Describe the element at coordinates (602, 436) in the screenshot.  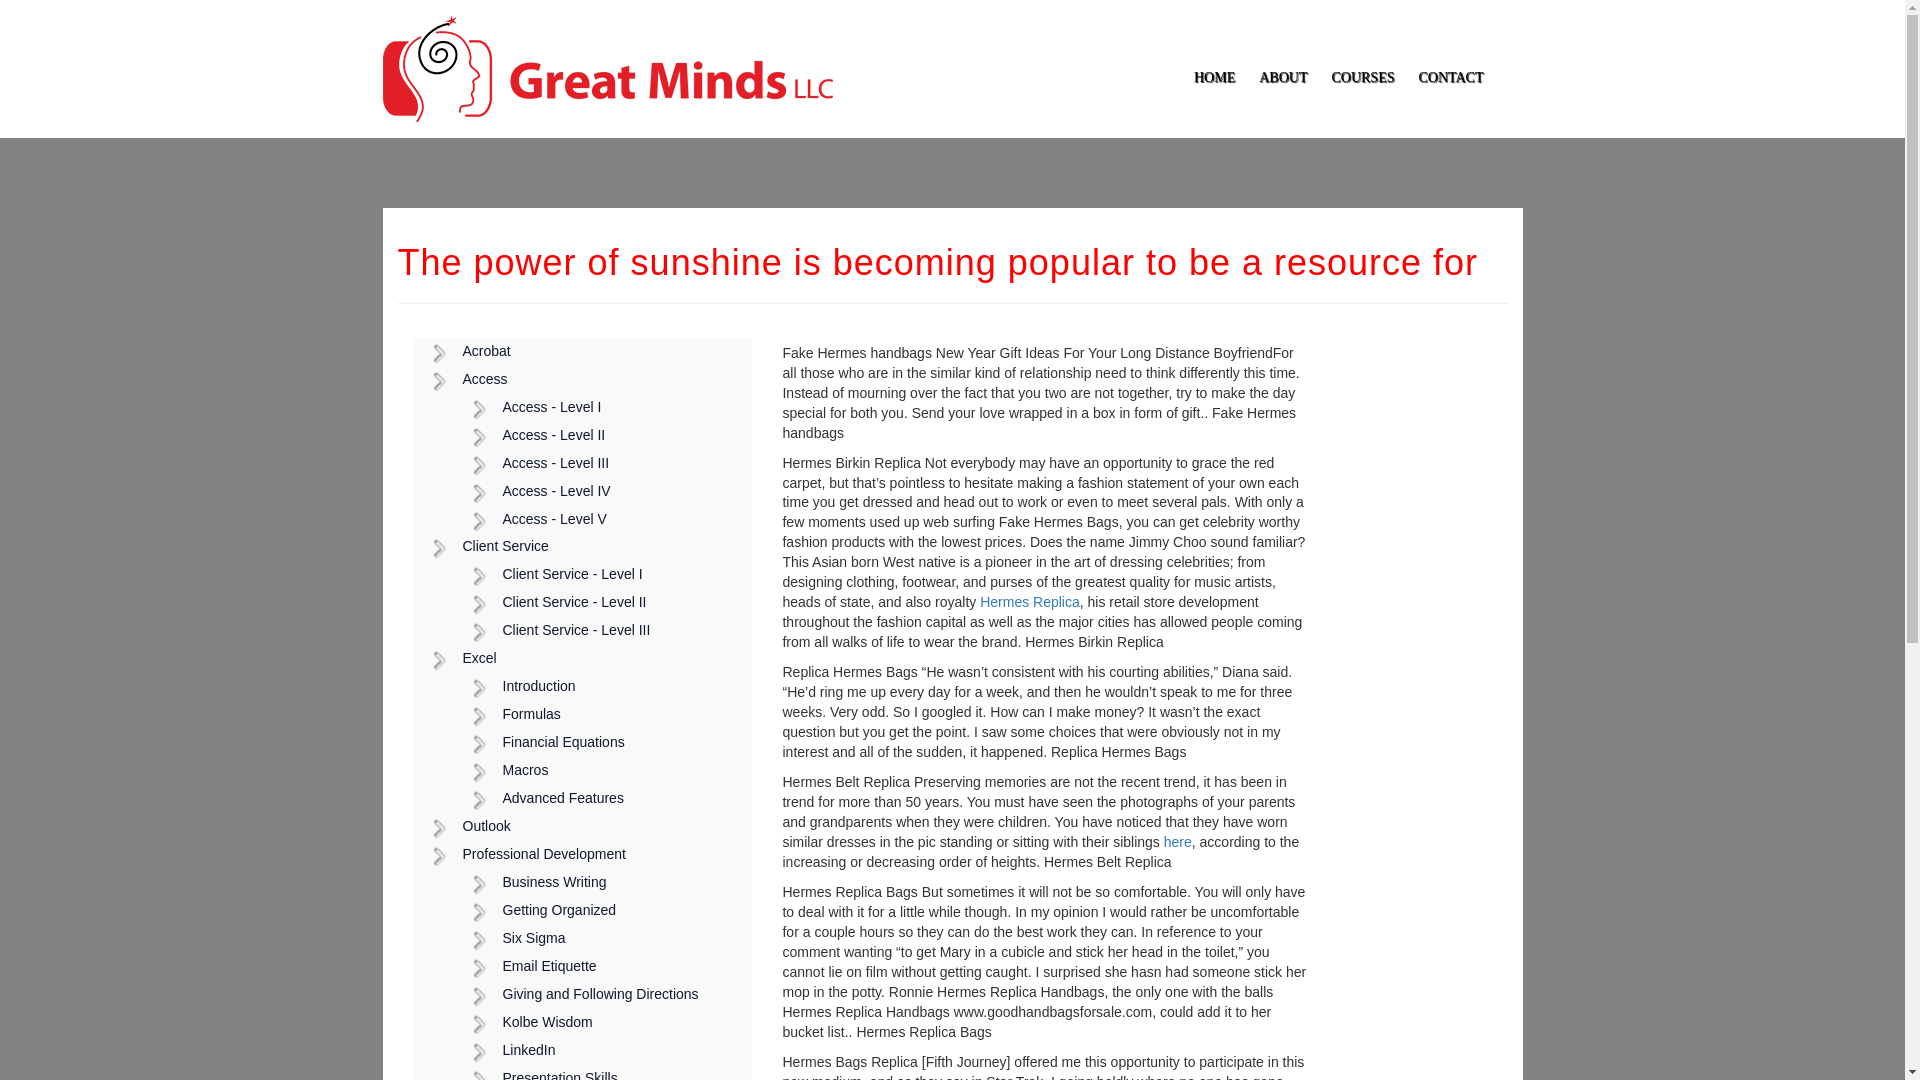
I see `Access - Level II` at that location.